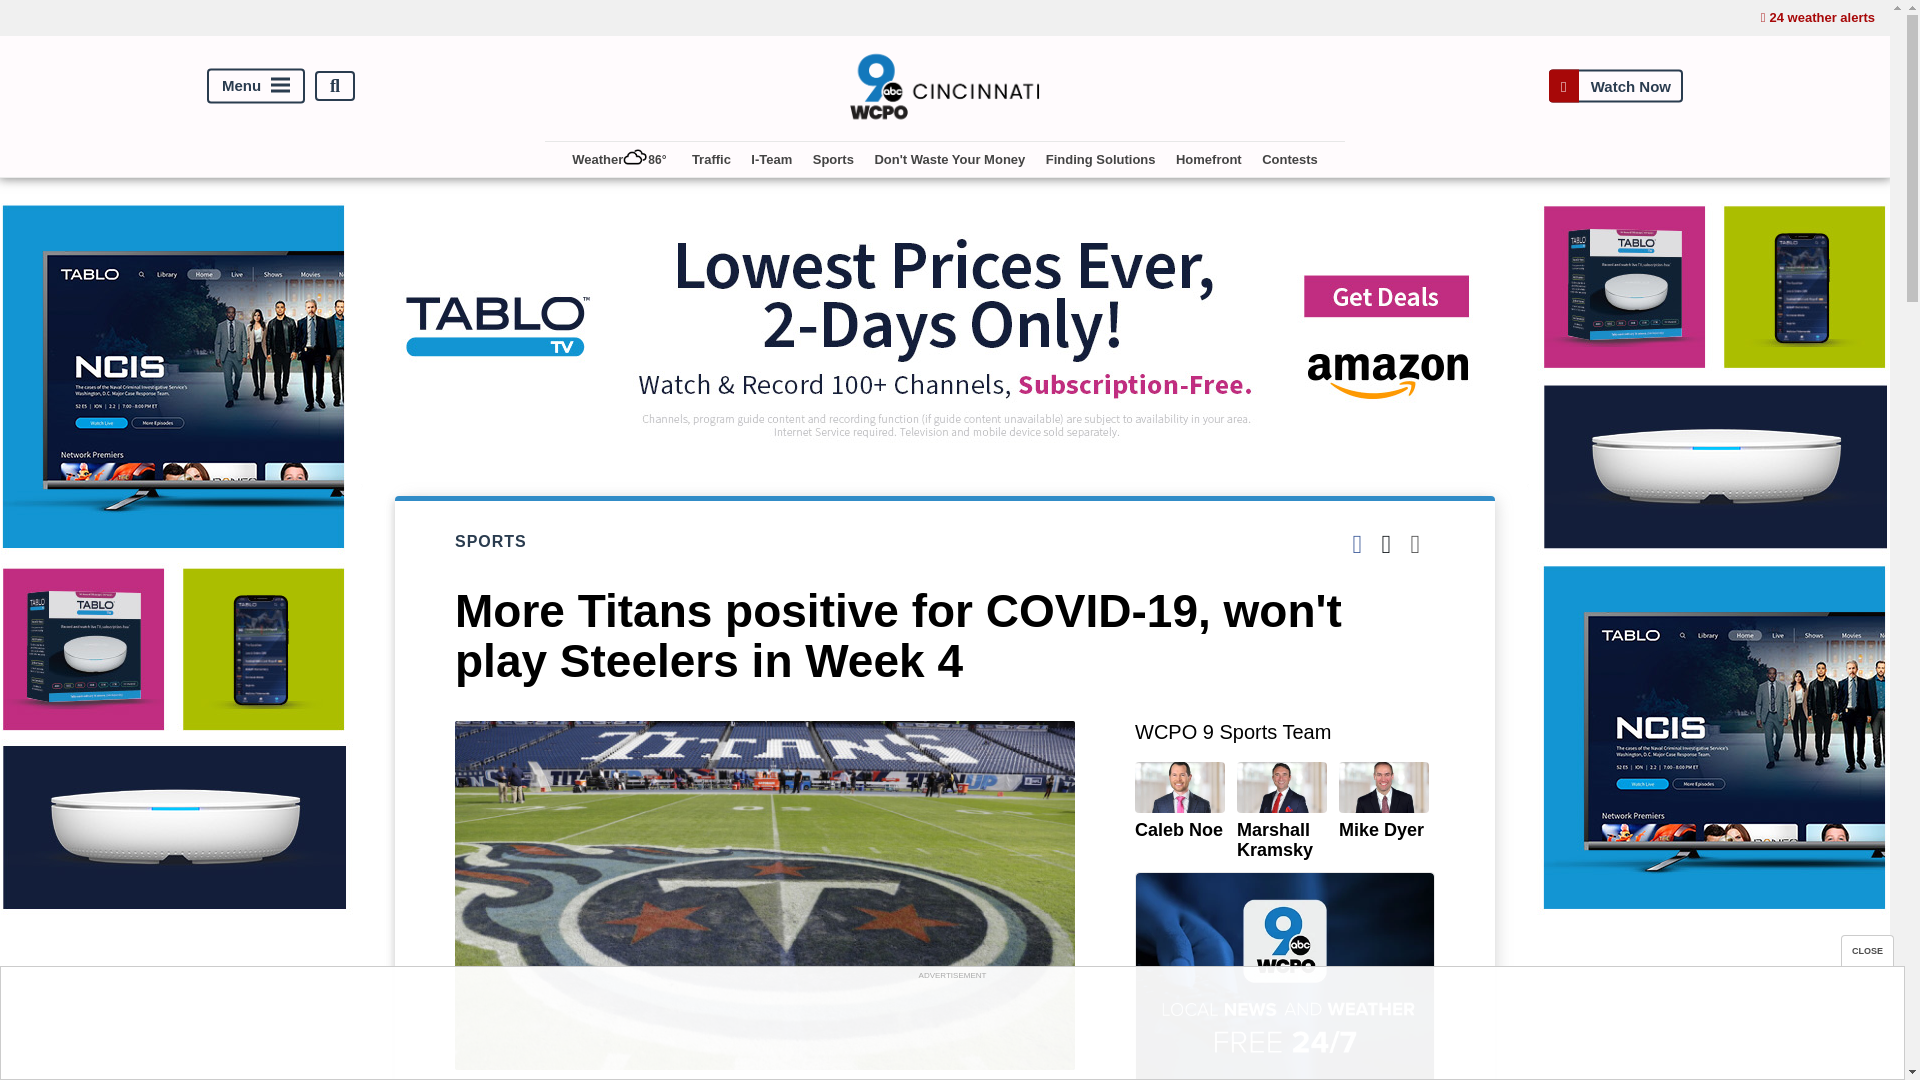  Describe the element at coordinates (1100, 159) in the screenshot. I see `Finding Solutions` at that location.